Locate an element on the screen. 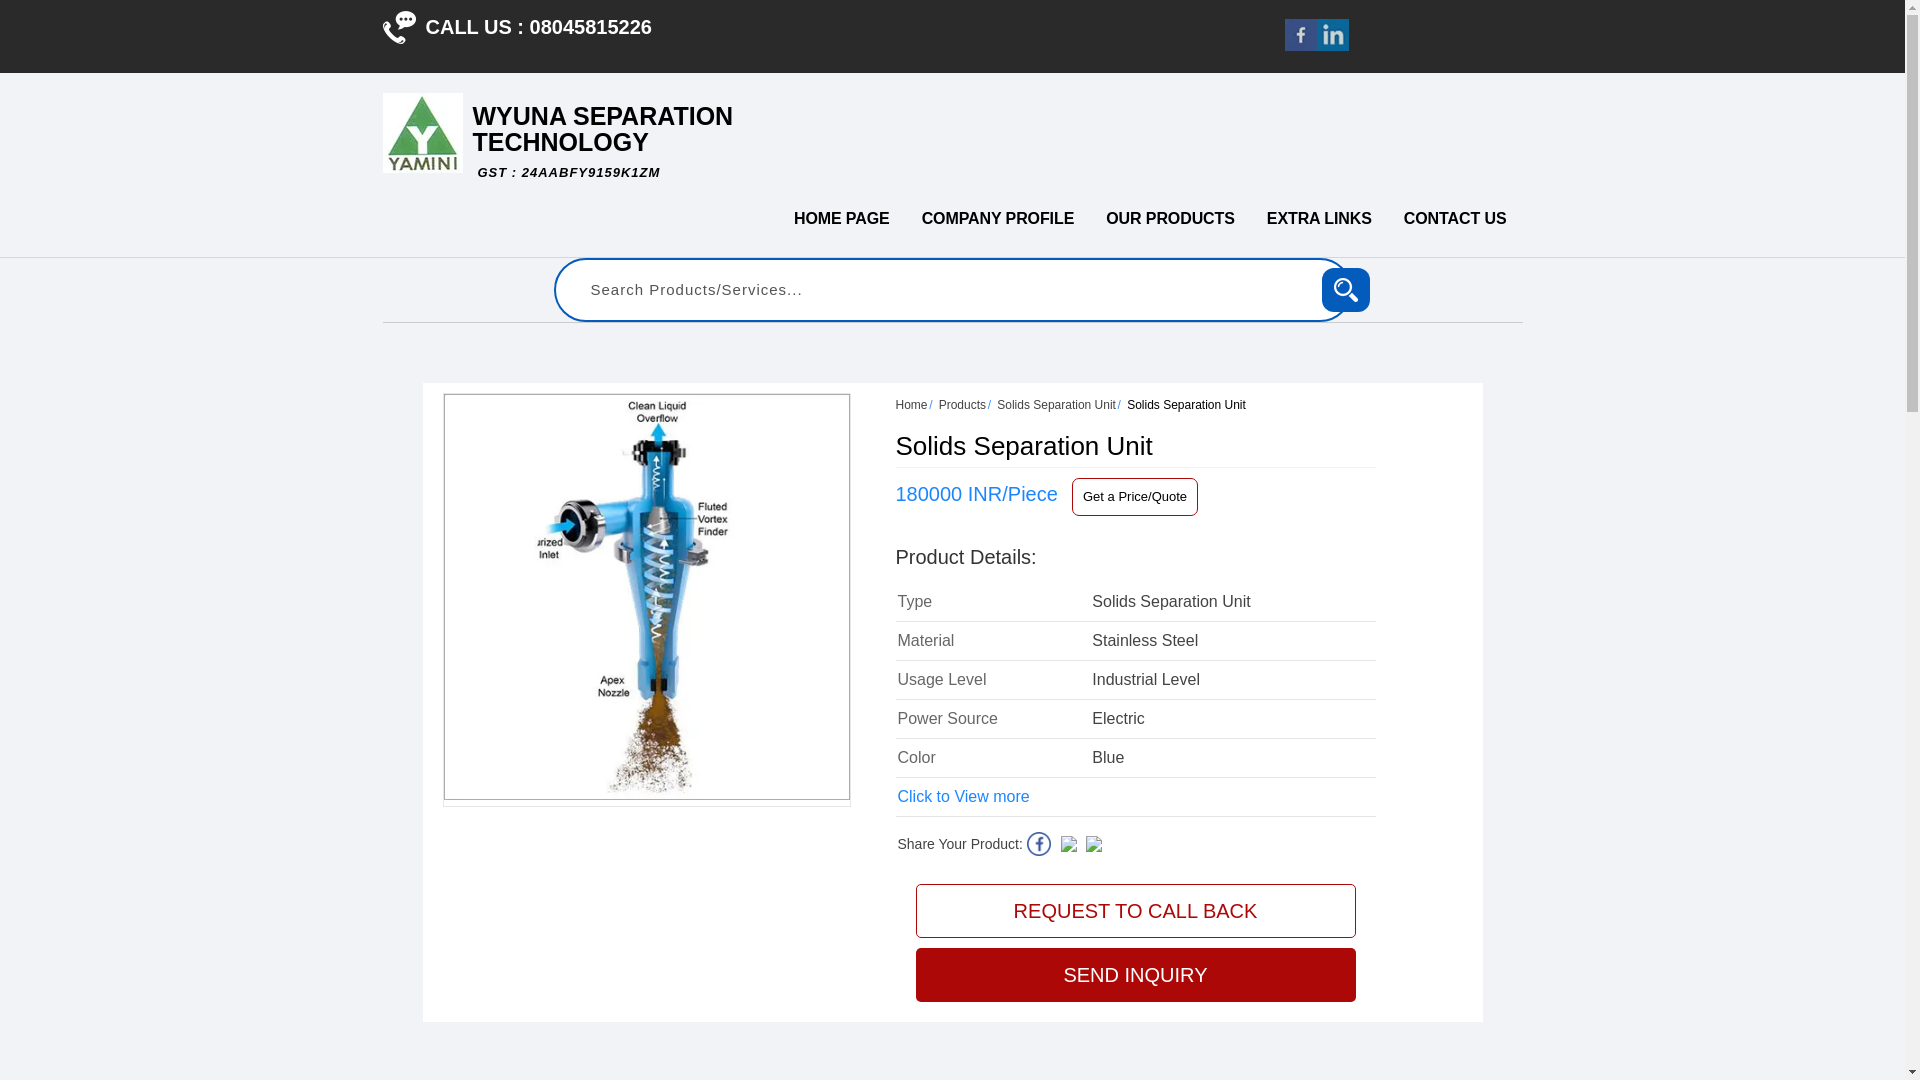 This screenshot has height=1080, width=1920. OUR PRODUCTS is located at coordinates (1346, 290).